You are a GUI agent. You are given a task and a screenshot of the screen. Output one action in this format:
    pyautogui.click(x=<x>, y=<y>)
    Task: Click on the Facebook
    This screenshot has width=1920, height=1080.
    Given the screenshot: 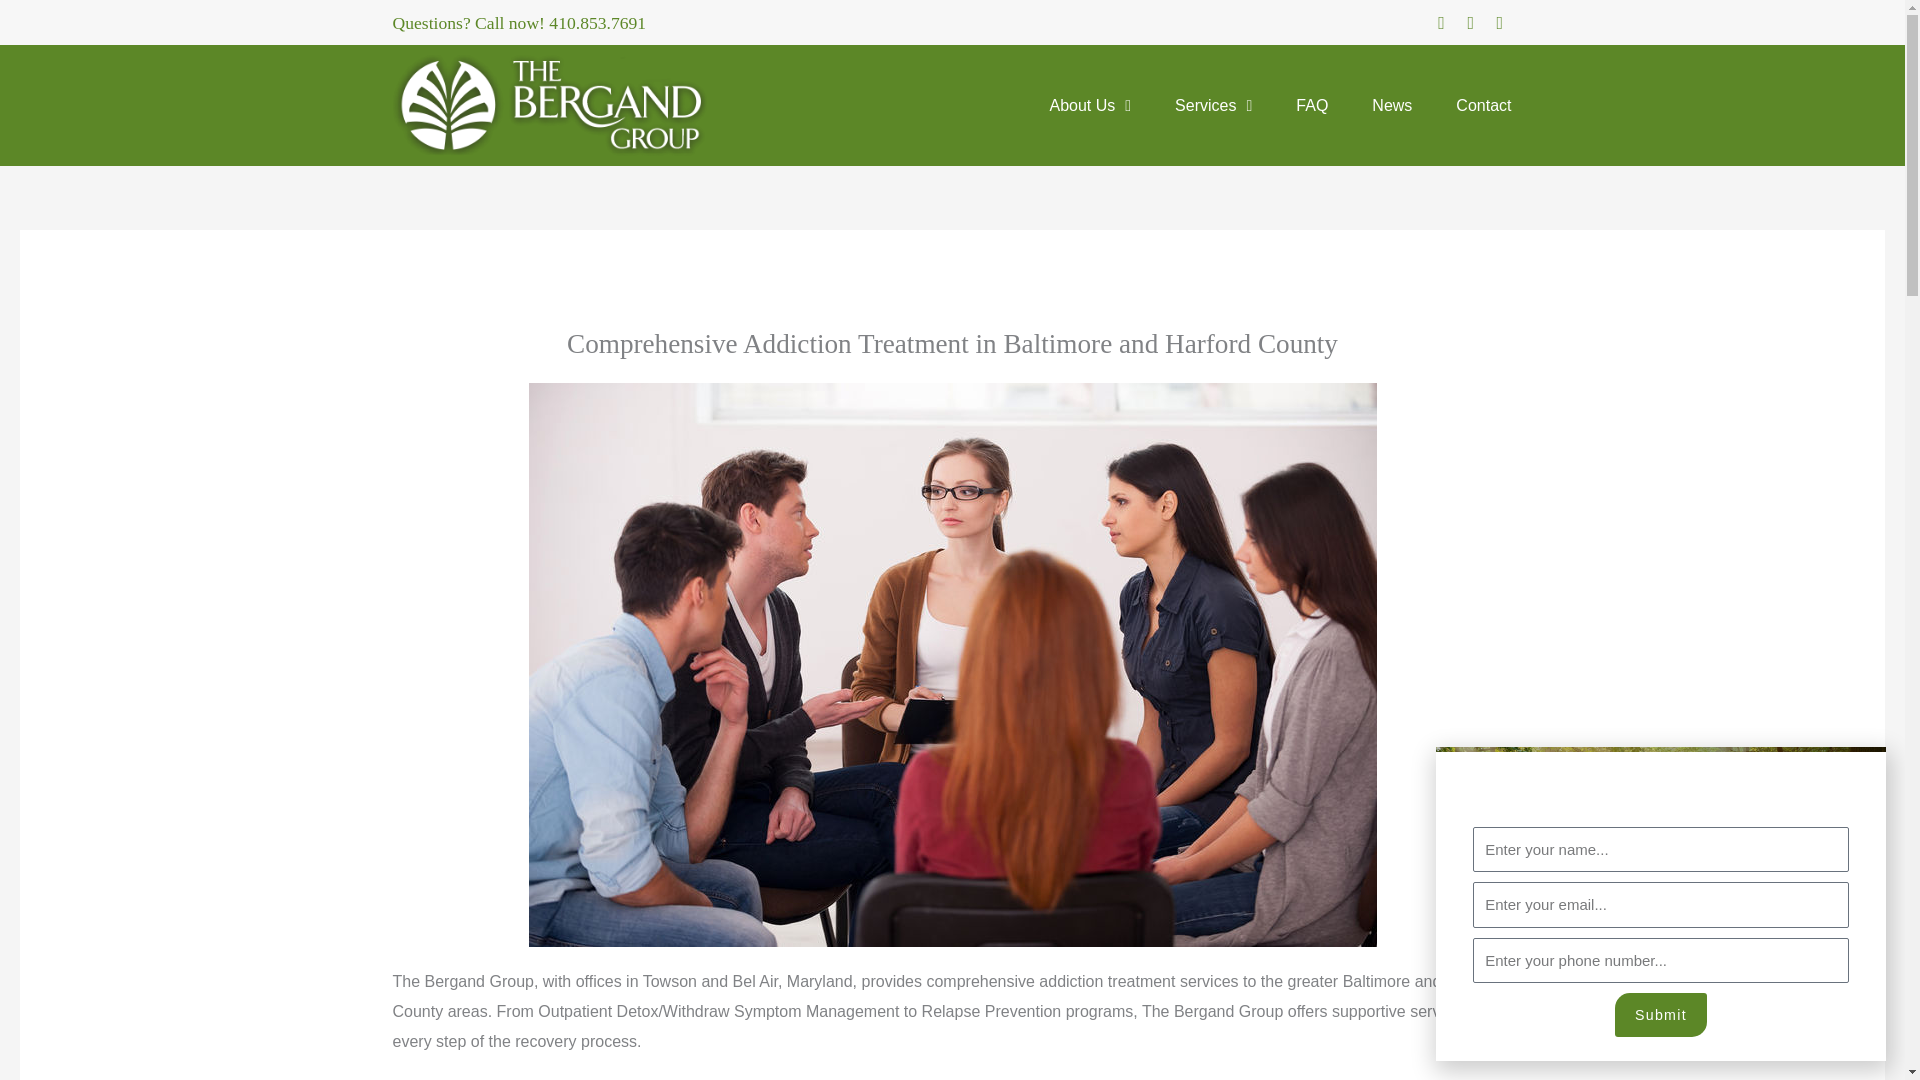 What is the action you would take?
    pyautogui.click(x=1440, y=22)
    